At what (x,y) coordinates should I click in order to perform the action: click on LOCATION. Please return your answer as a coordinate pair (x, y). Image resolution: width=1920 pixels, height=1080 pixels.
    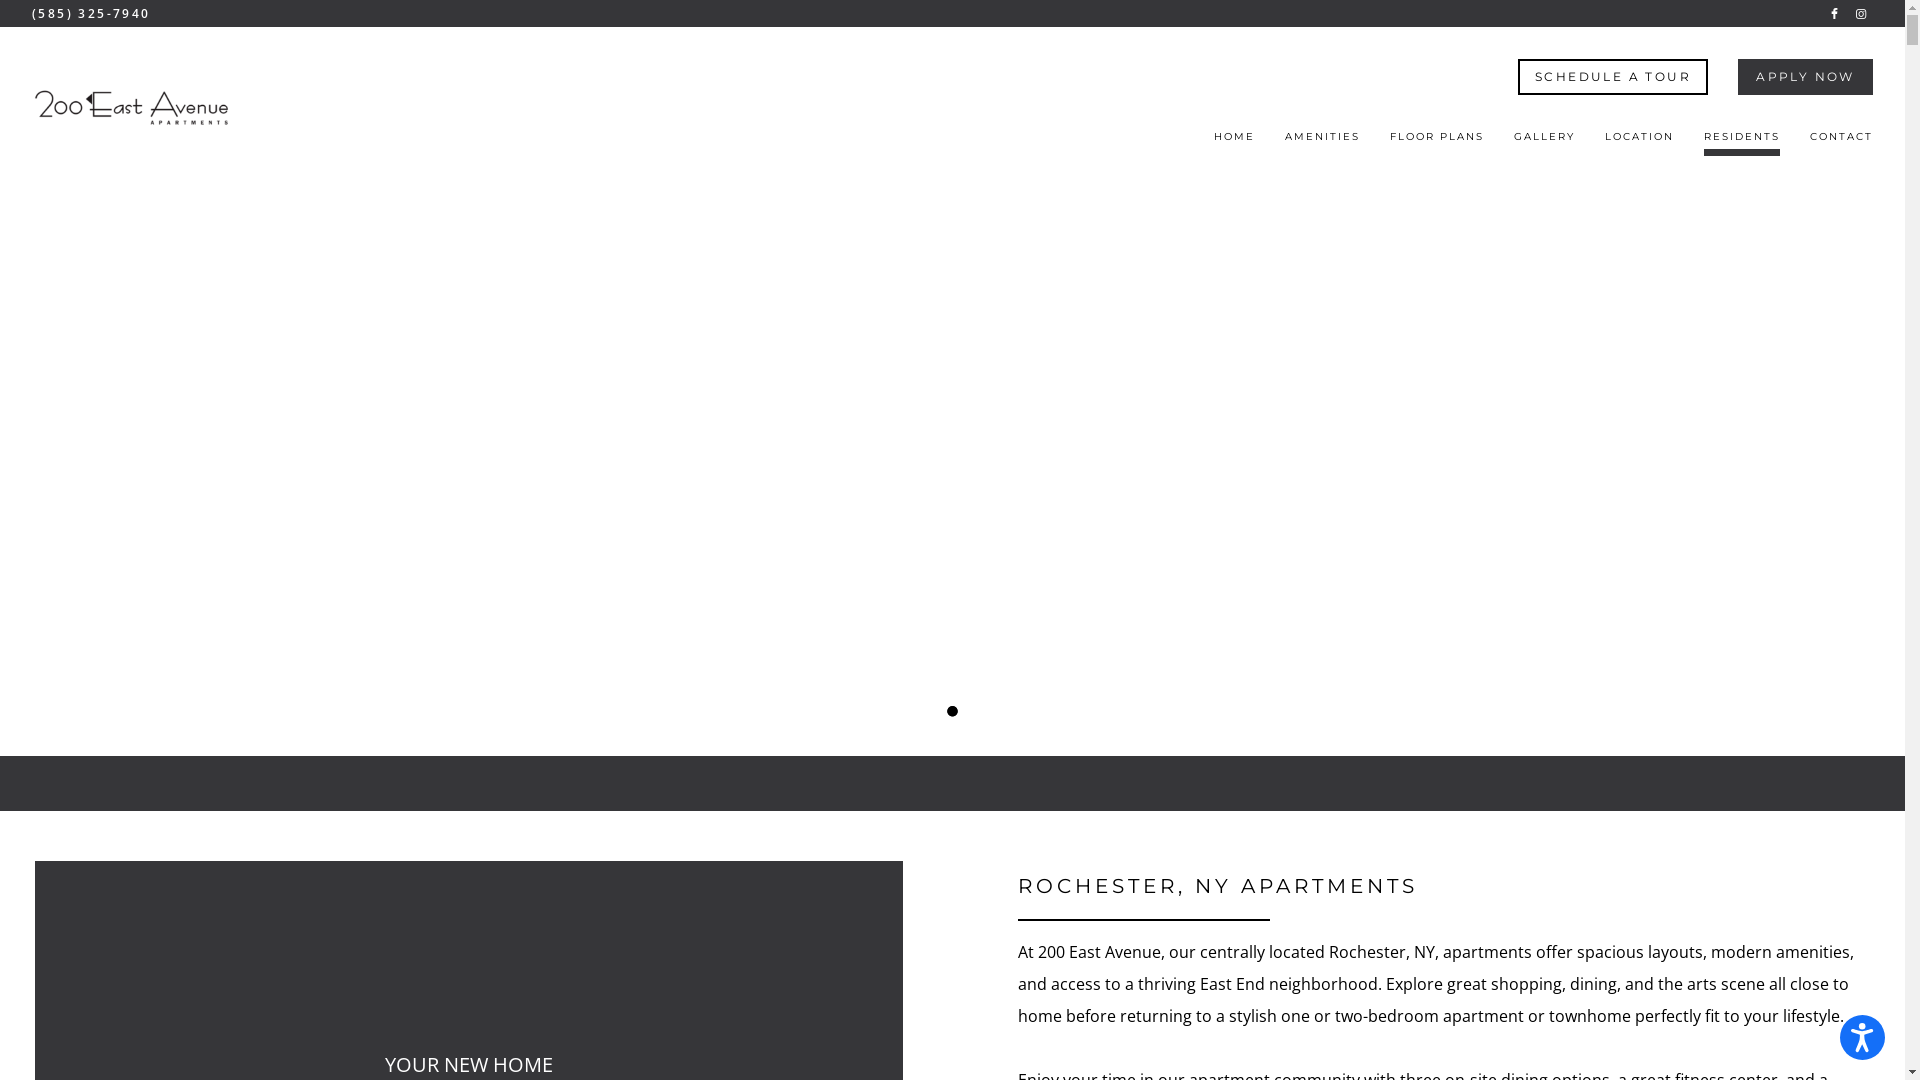
    Looking at the image, I should click on (1640, 142).